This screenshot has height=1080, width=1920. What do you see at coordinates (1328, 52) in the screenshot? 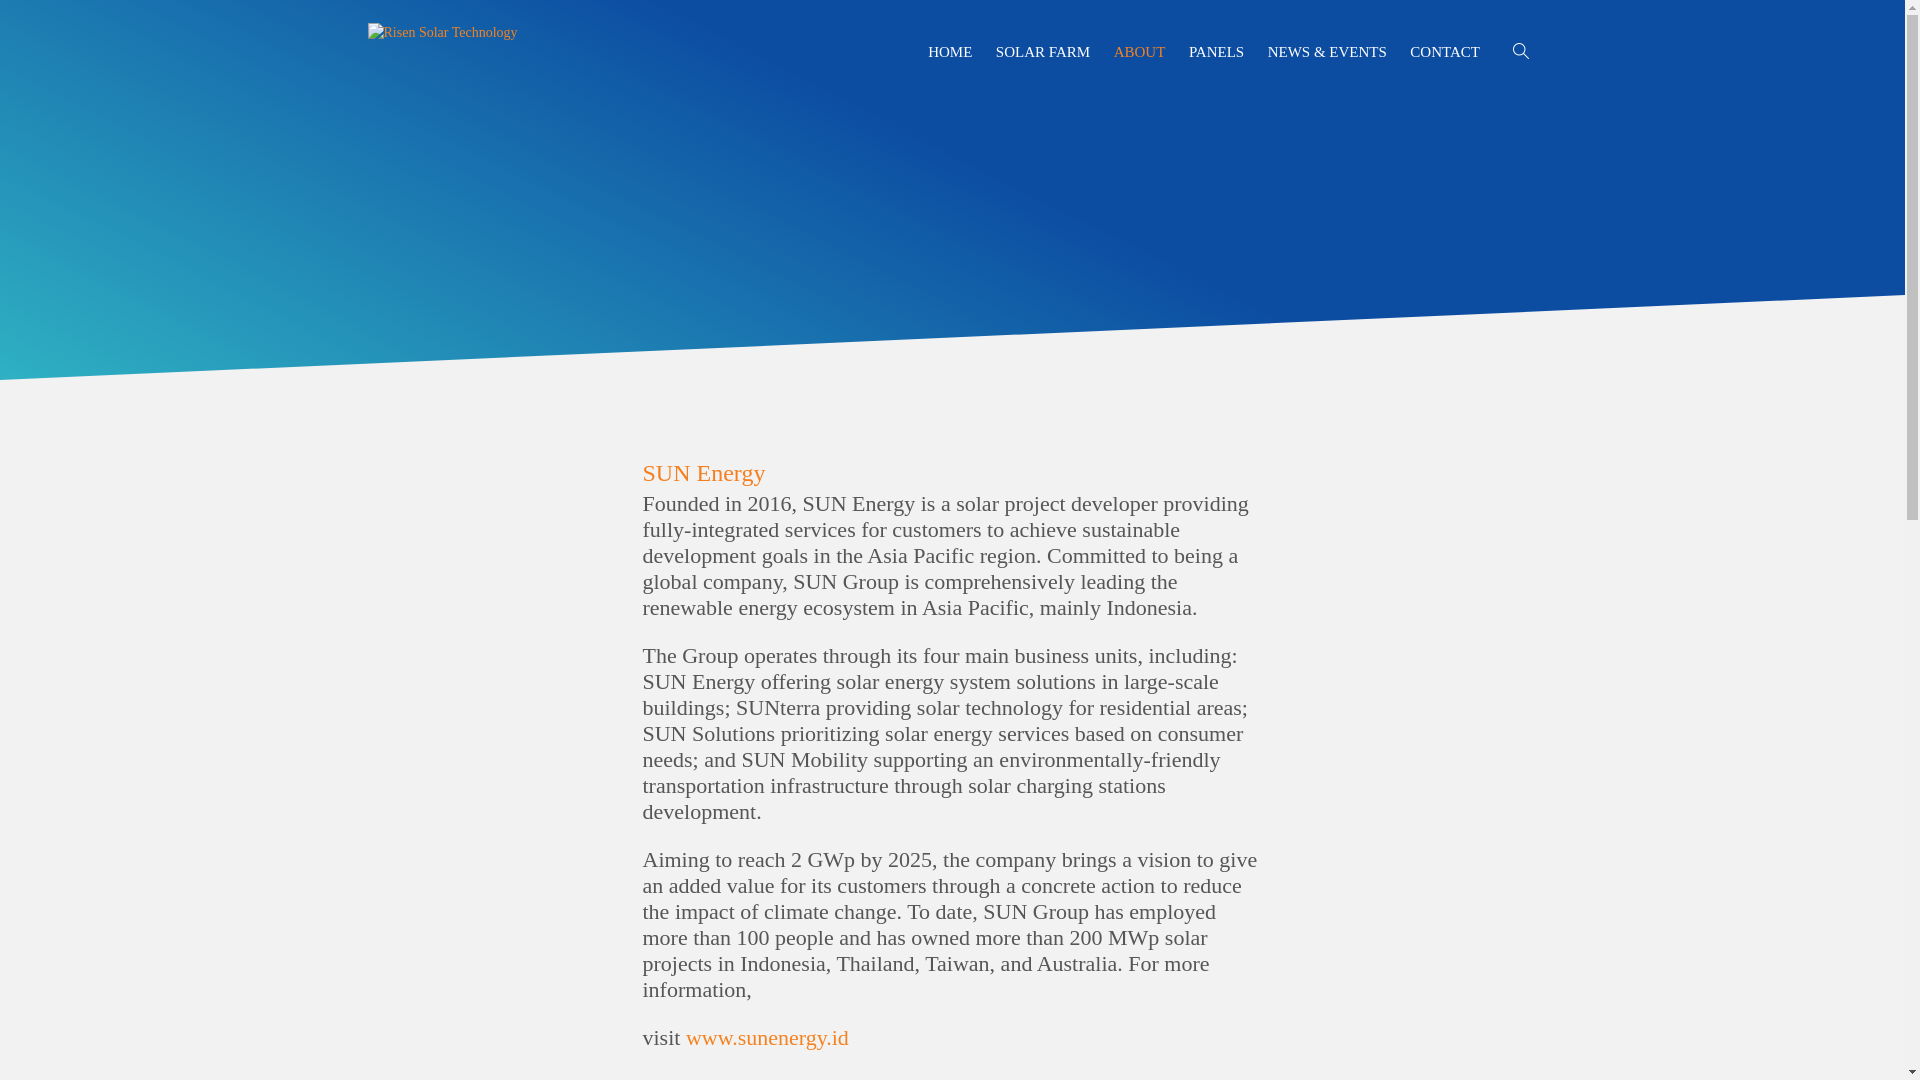
I see `NEWS & EVENTS` at bounding box center [1328, 52].